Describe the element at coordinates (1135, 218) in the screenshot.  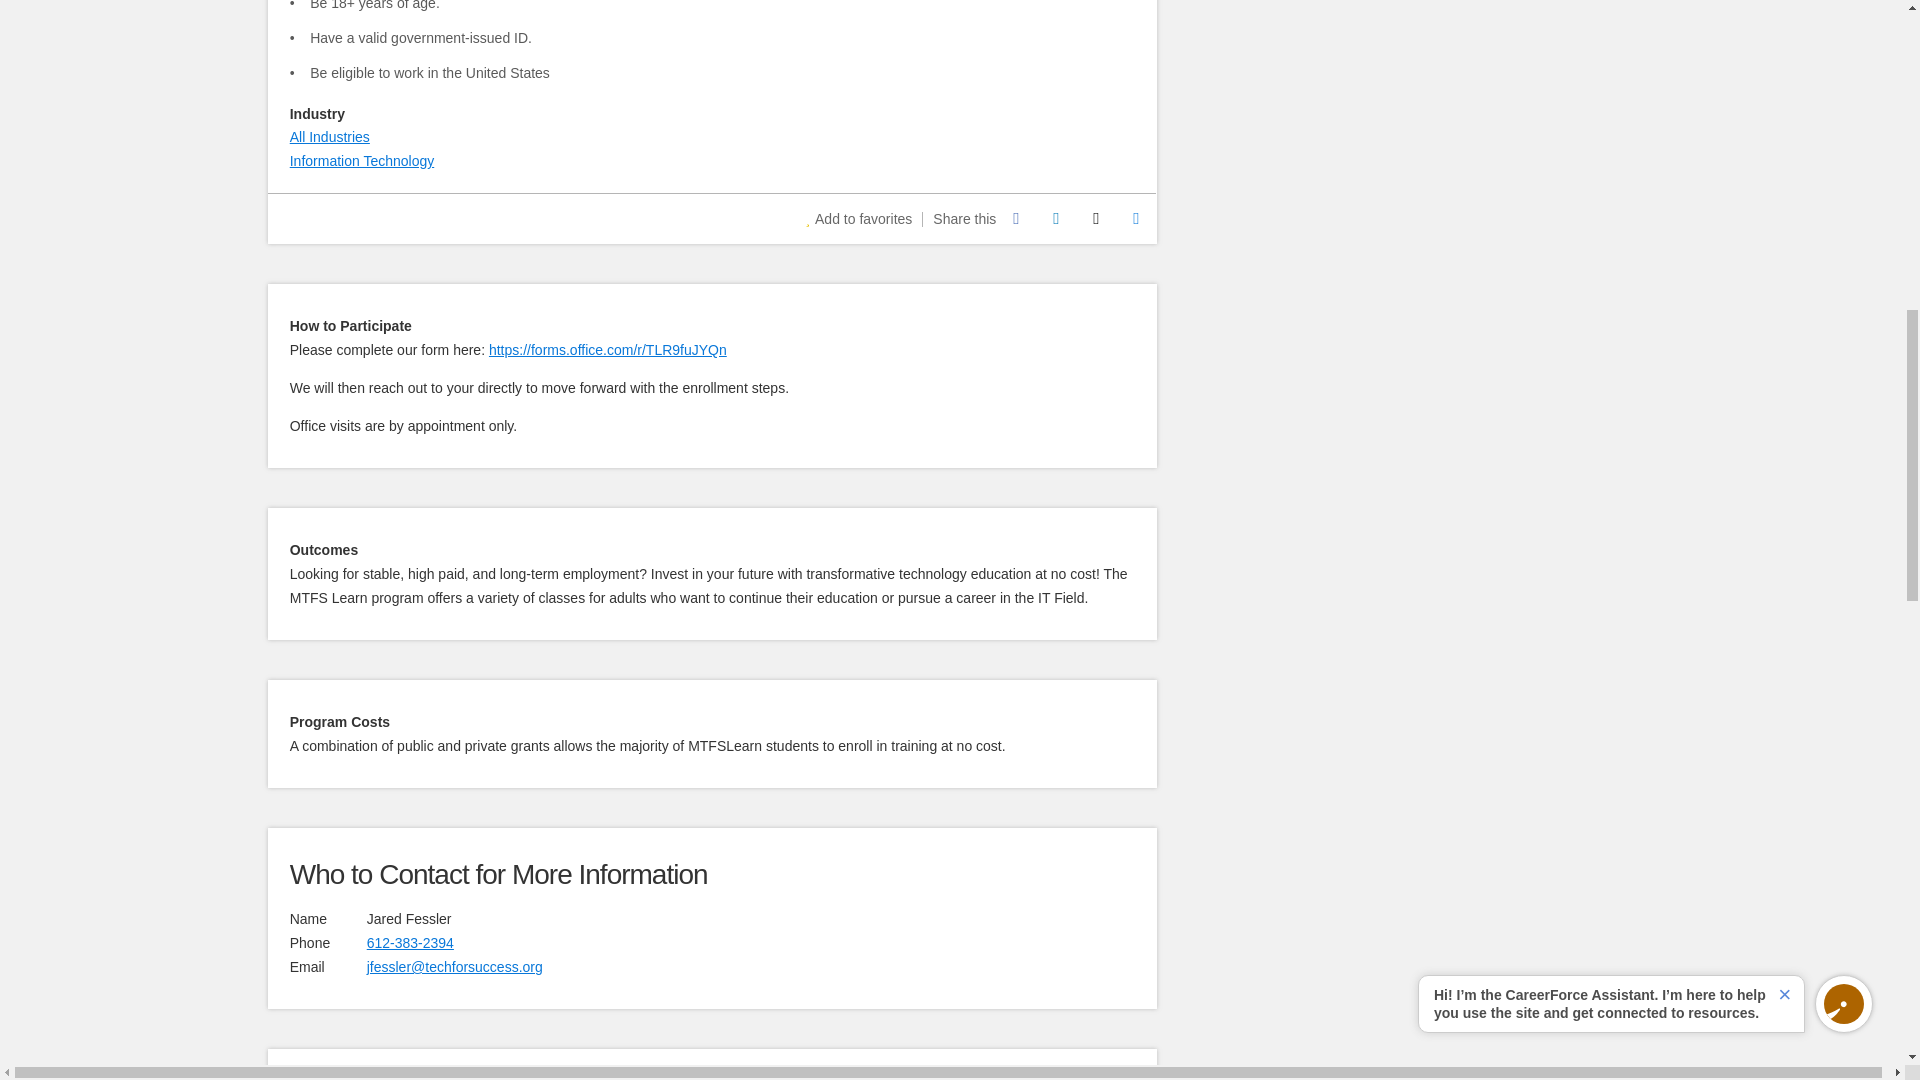
I see `Email` at that location.